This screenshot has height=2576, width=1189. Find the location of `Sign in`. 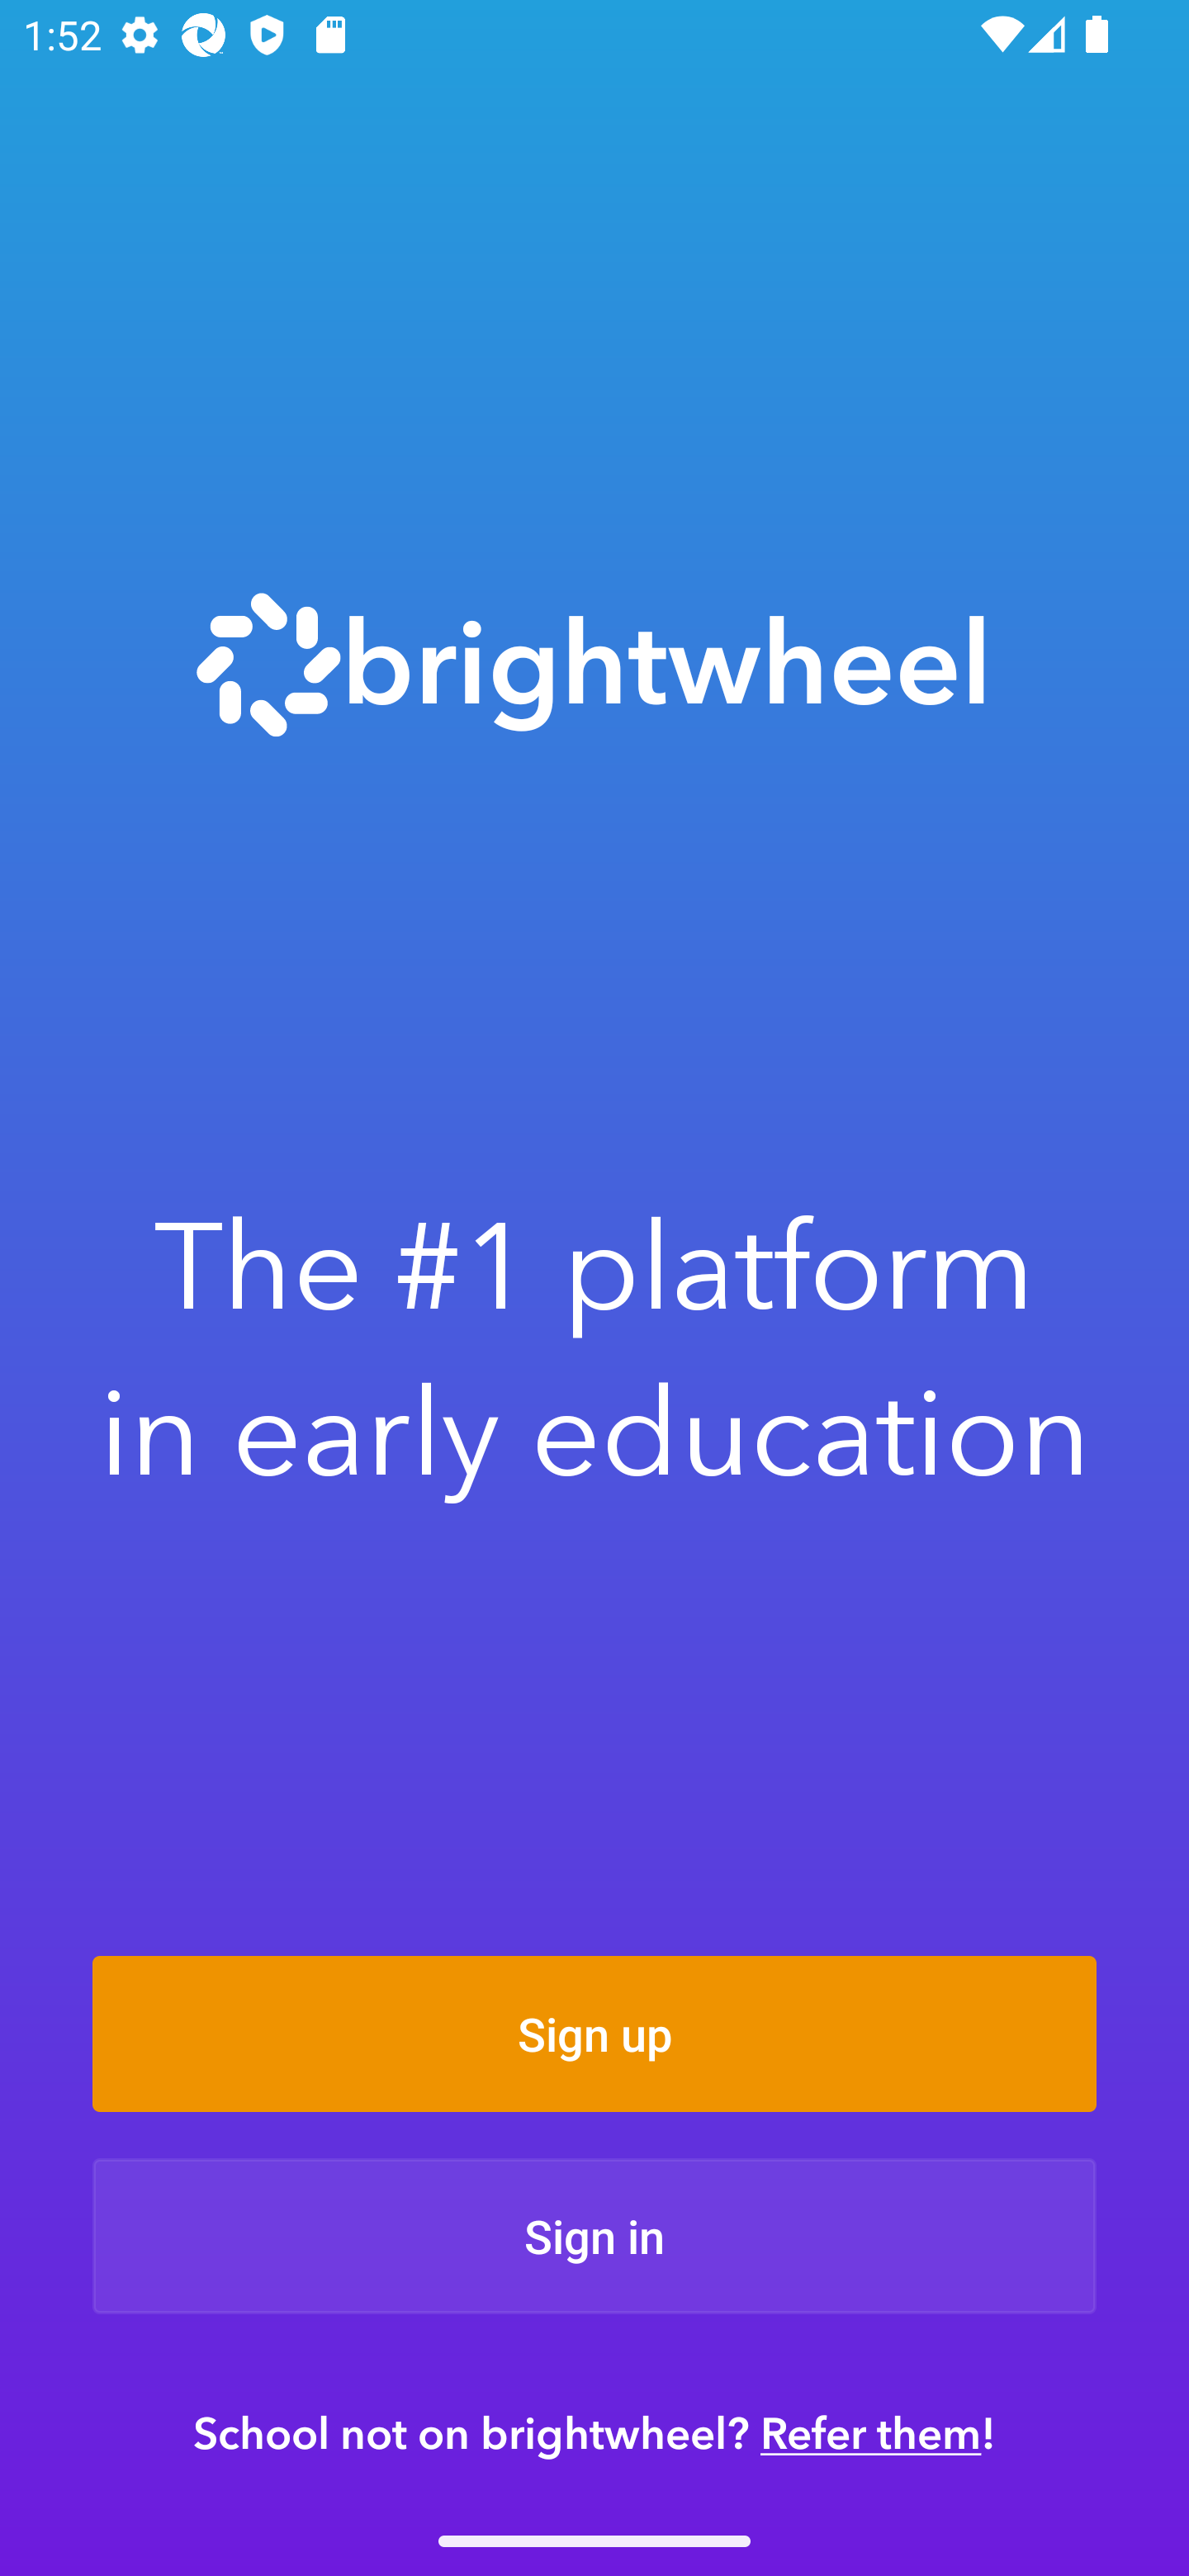

Sign in is located at coordinates (594, 2236).